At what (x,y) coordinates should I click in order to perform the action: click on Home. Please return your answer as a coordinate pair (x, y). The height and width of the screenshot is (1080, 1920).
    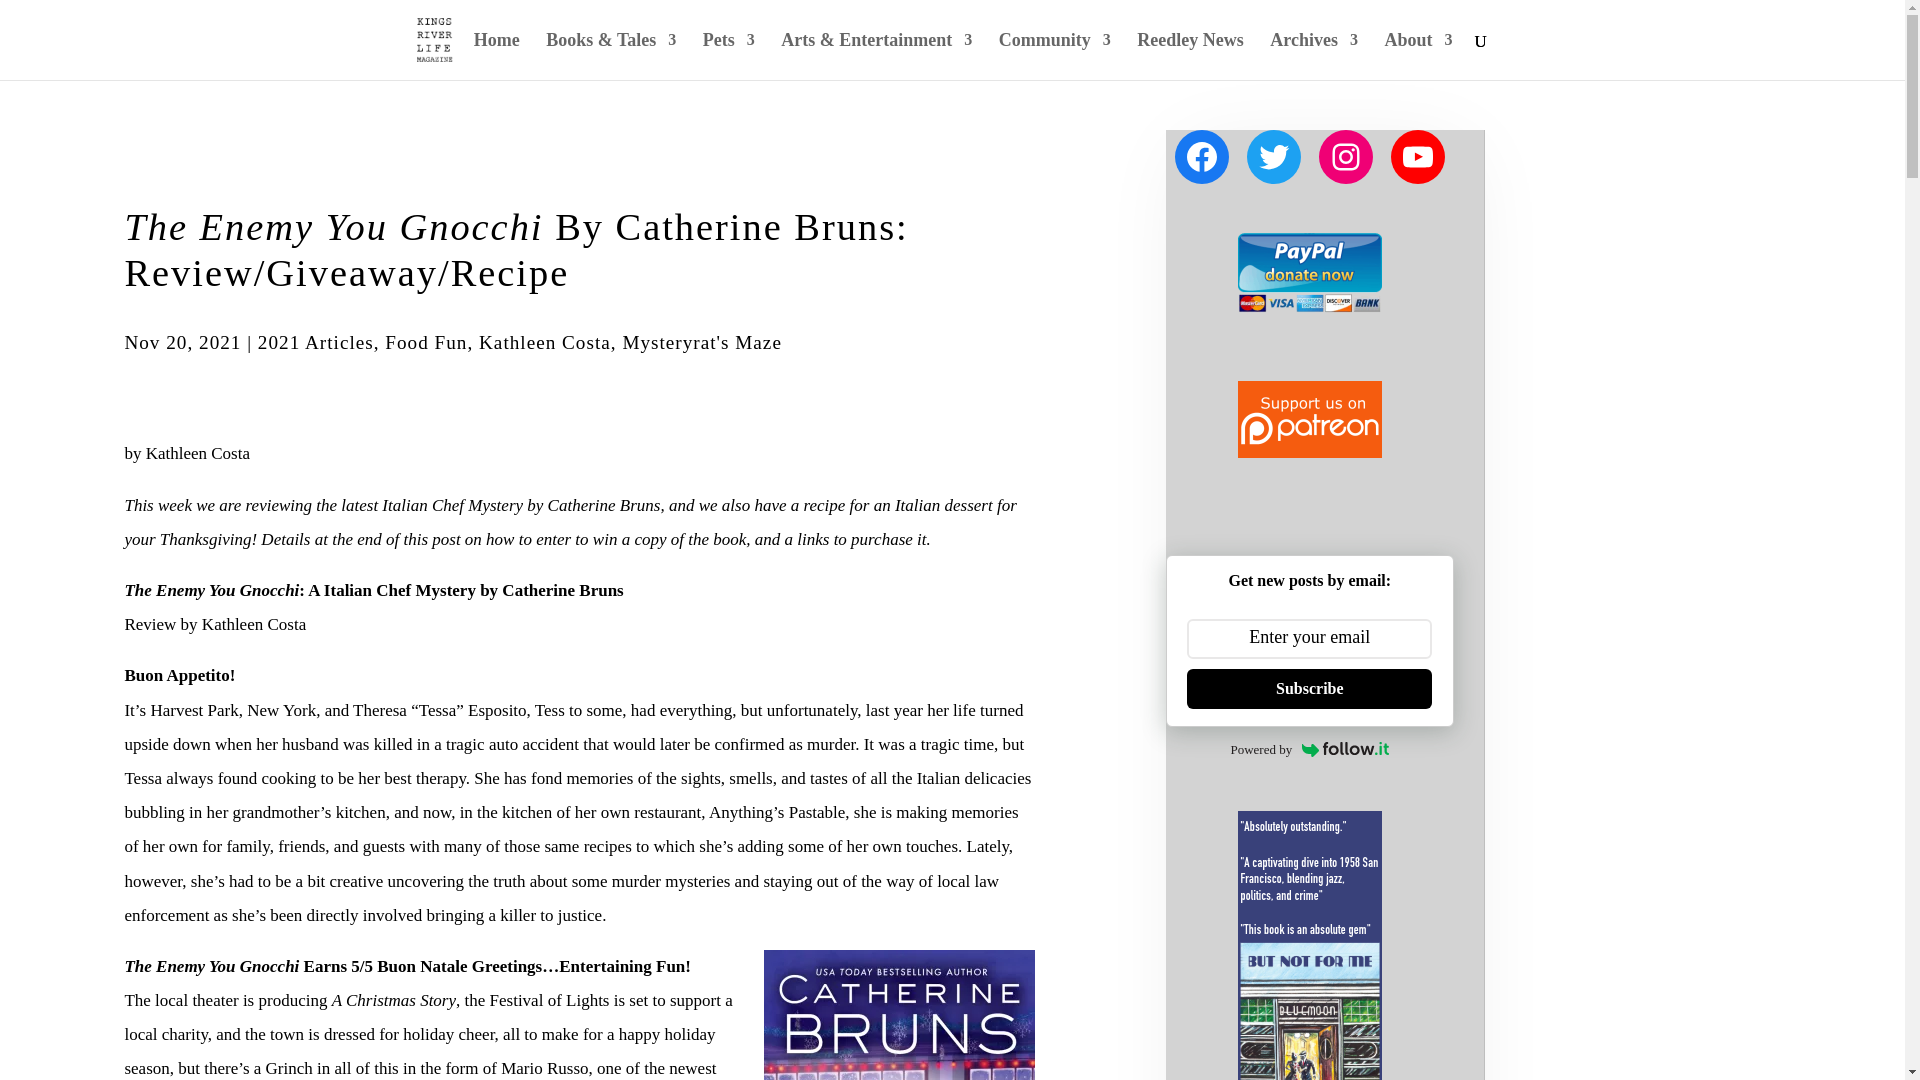
    Looking at the image, I should click on (497, 56).